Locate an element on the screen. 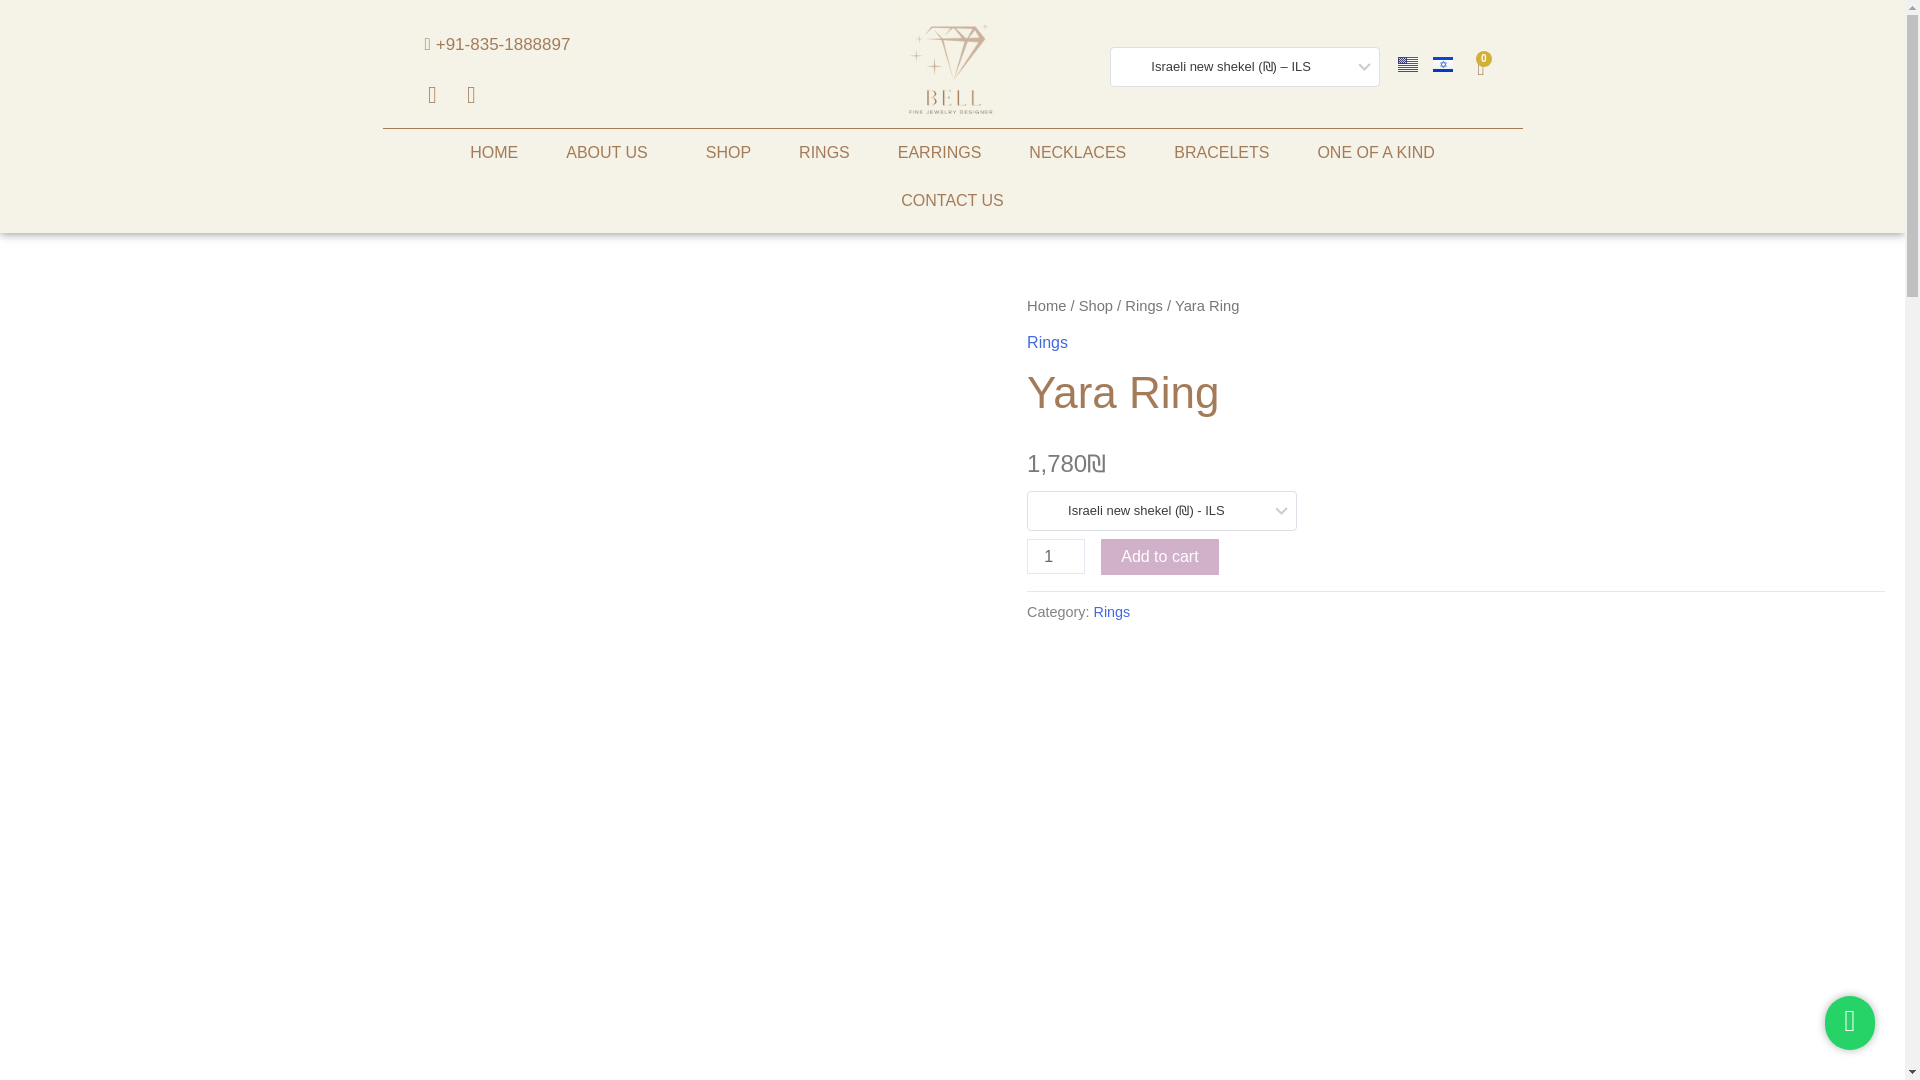  Add to cart is located at coordinates (824, 152).